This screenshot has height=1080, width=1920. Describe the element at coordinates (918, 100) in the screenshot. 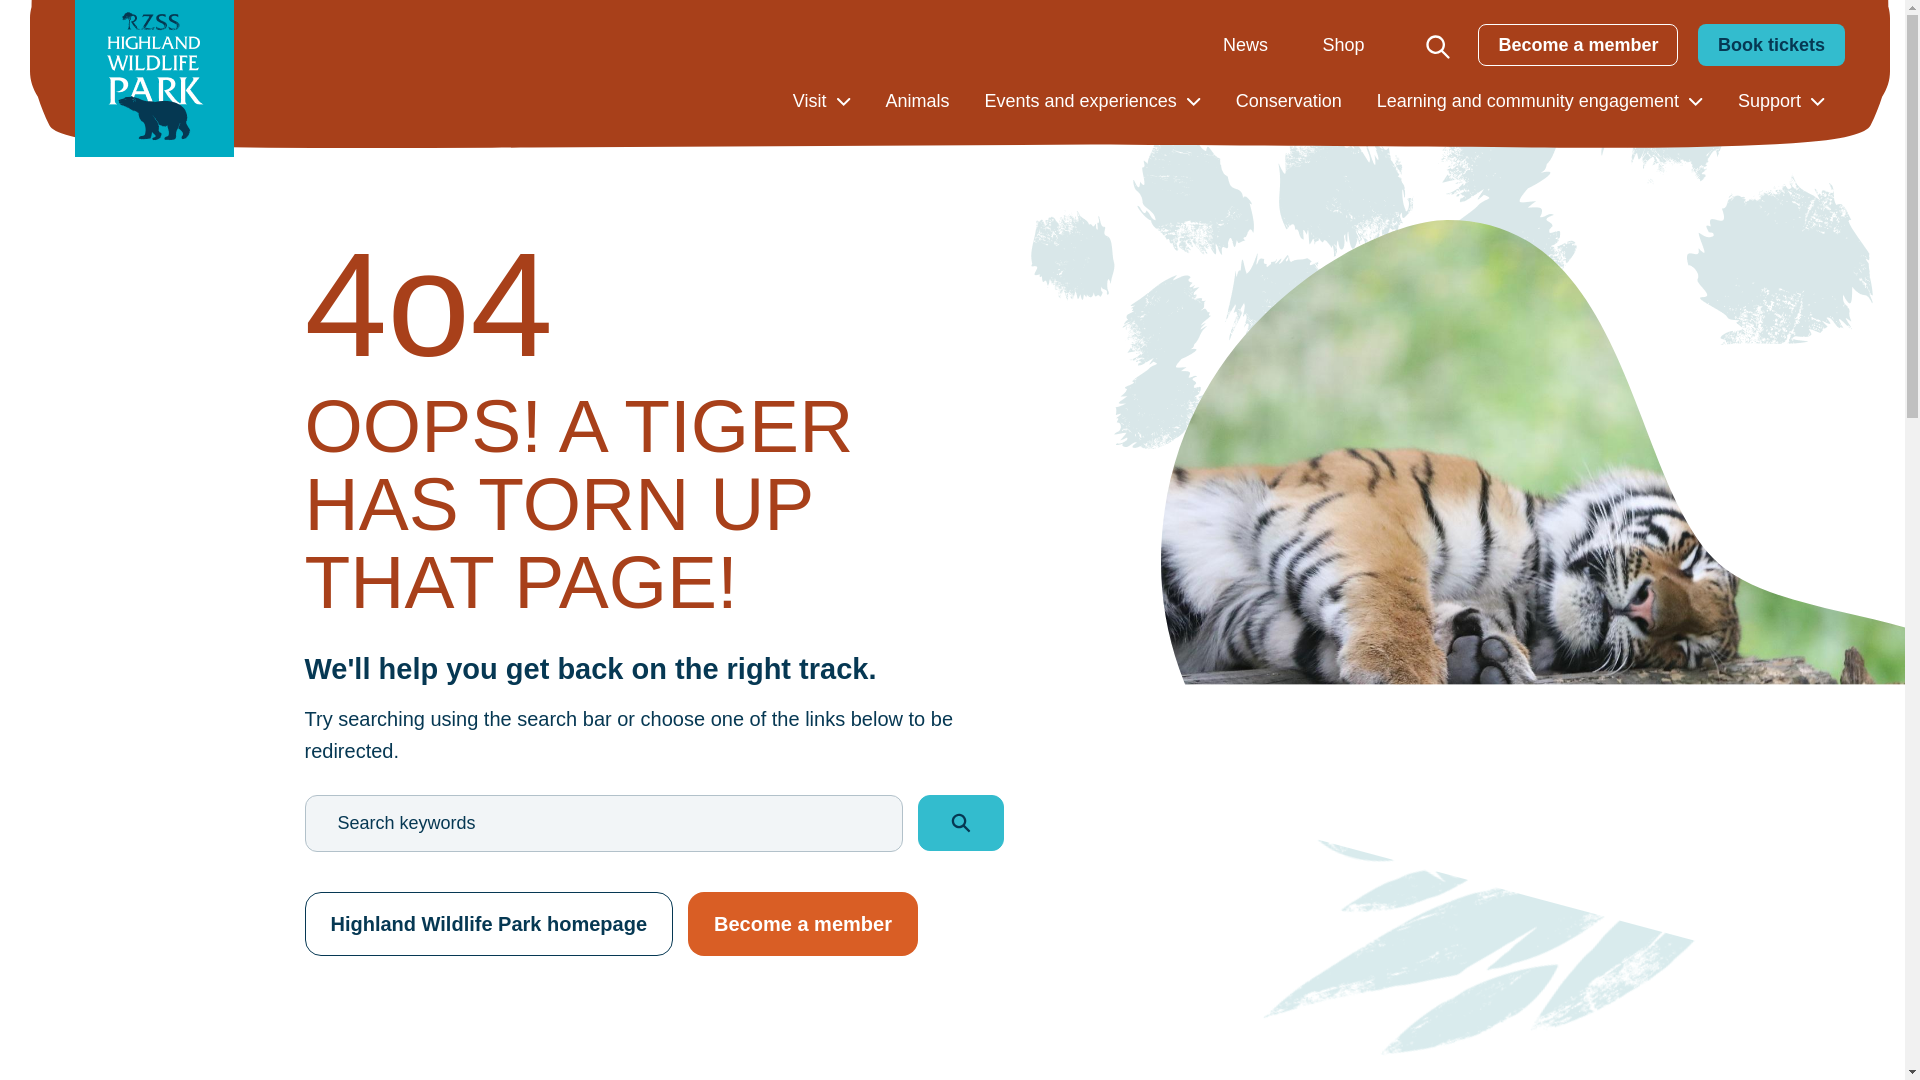

I see `Animals` at that location.